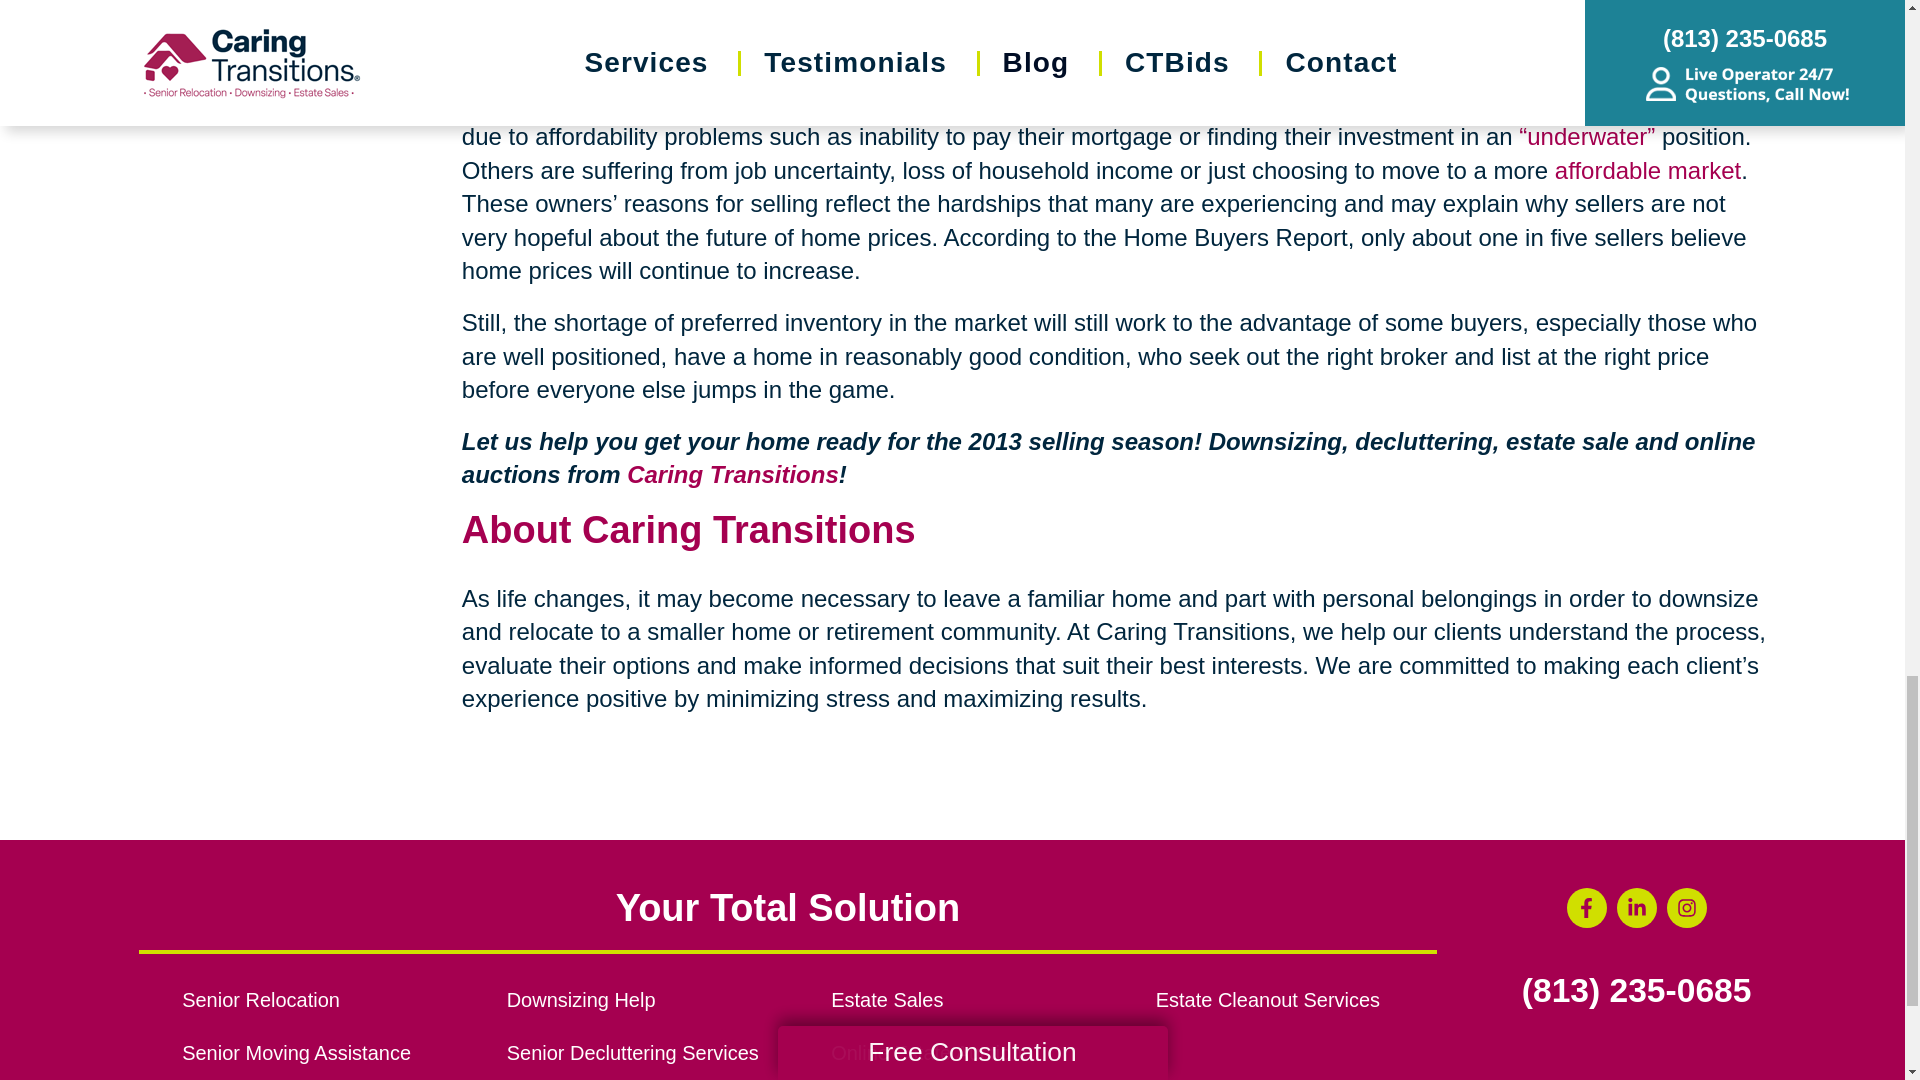 Image resolution: width=1920 pixels, height=1080 pixels. I want to click on Instagram, so click(1686, 907).